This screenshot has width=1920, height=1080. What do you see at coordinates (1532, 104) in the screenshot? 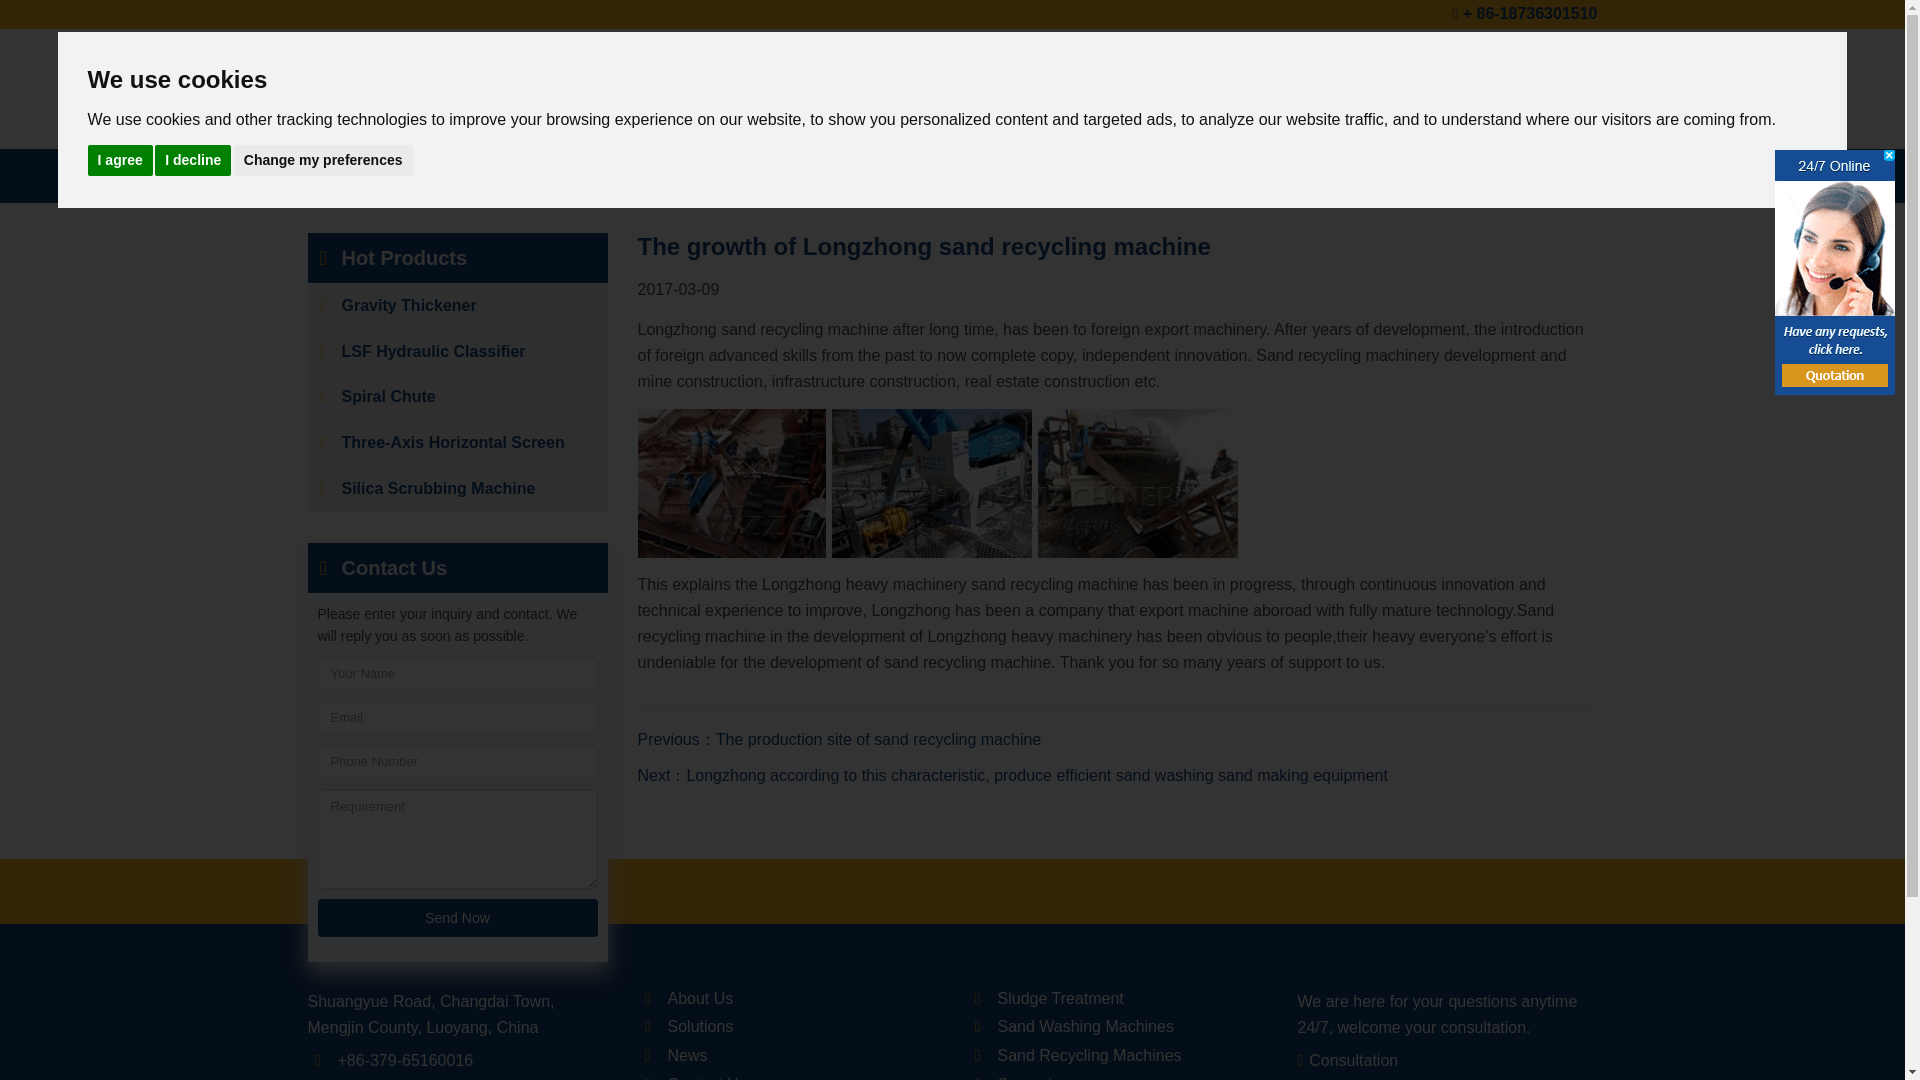
I see `Search` at bounding box center [1532, 104].